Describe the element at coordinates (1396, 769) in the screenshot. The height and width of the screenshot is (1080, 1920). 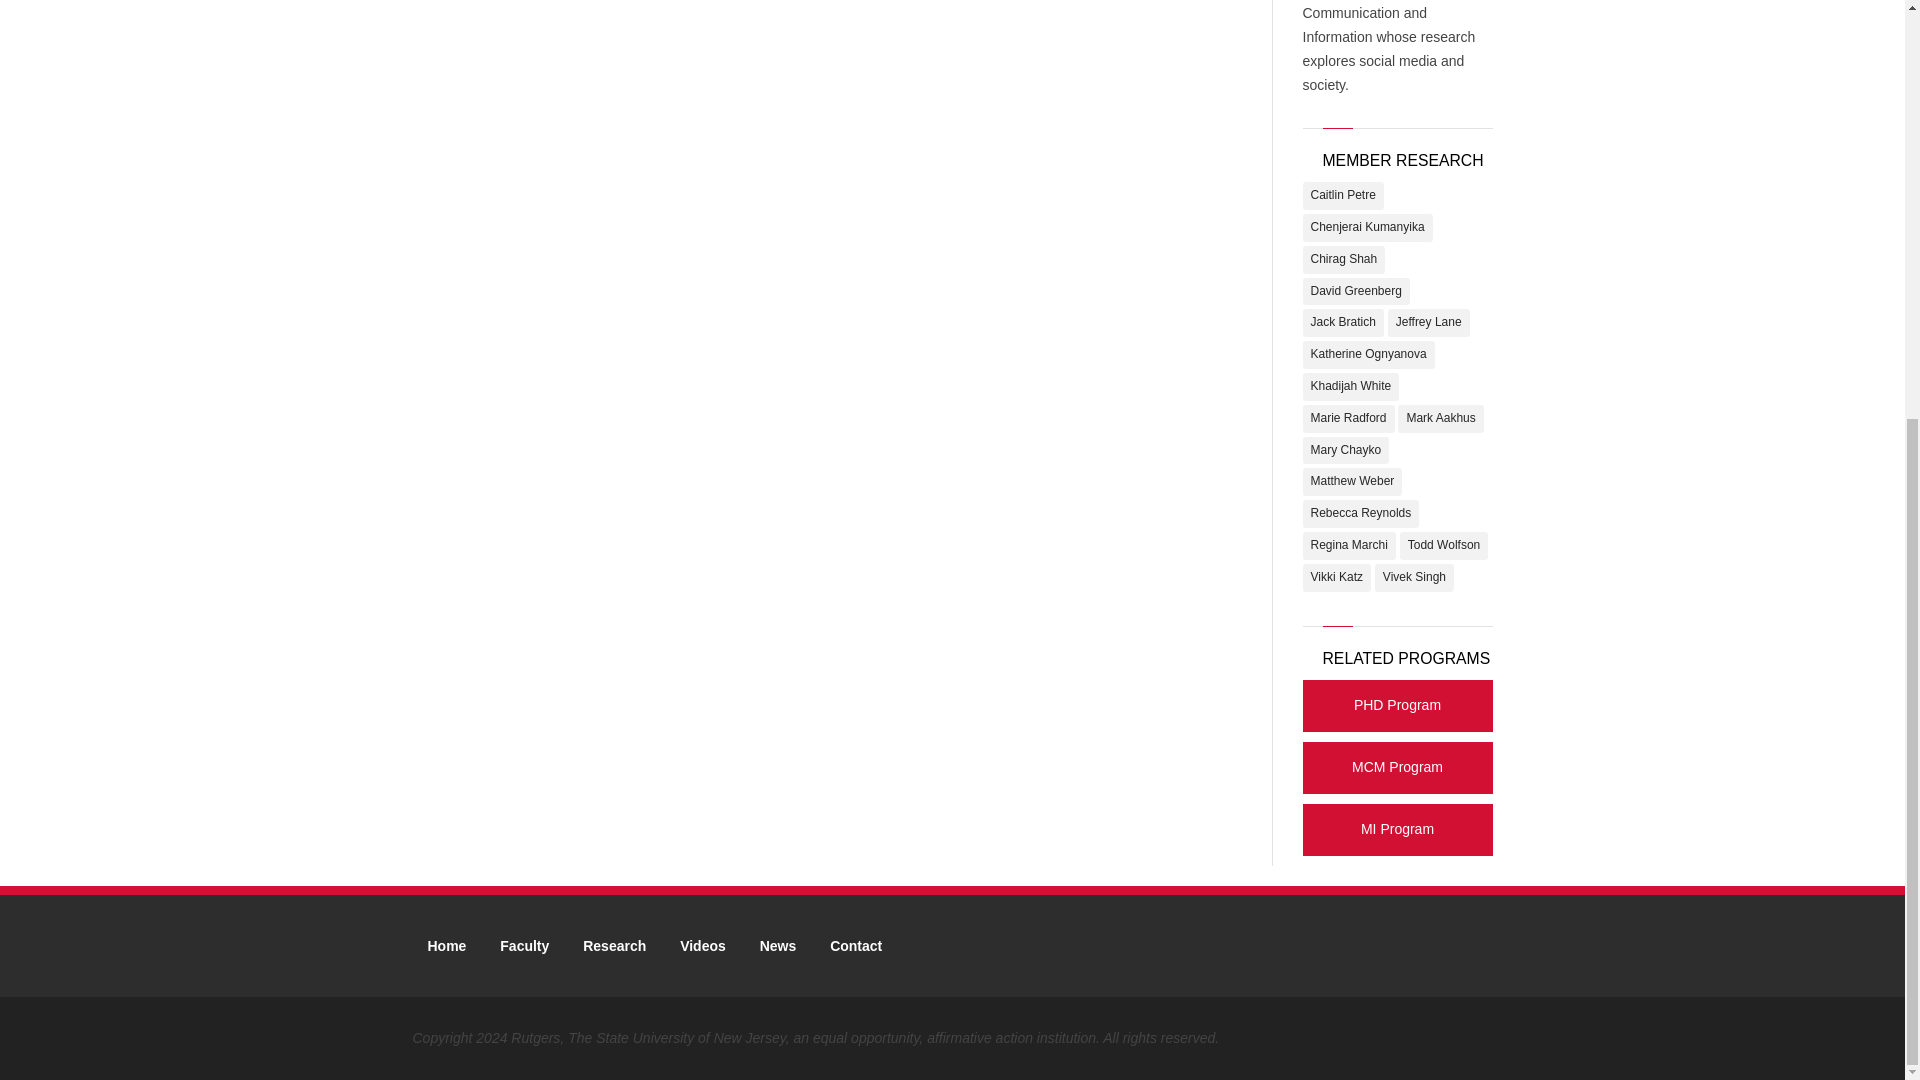
I see `MCM Program` at that location.